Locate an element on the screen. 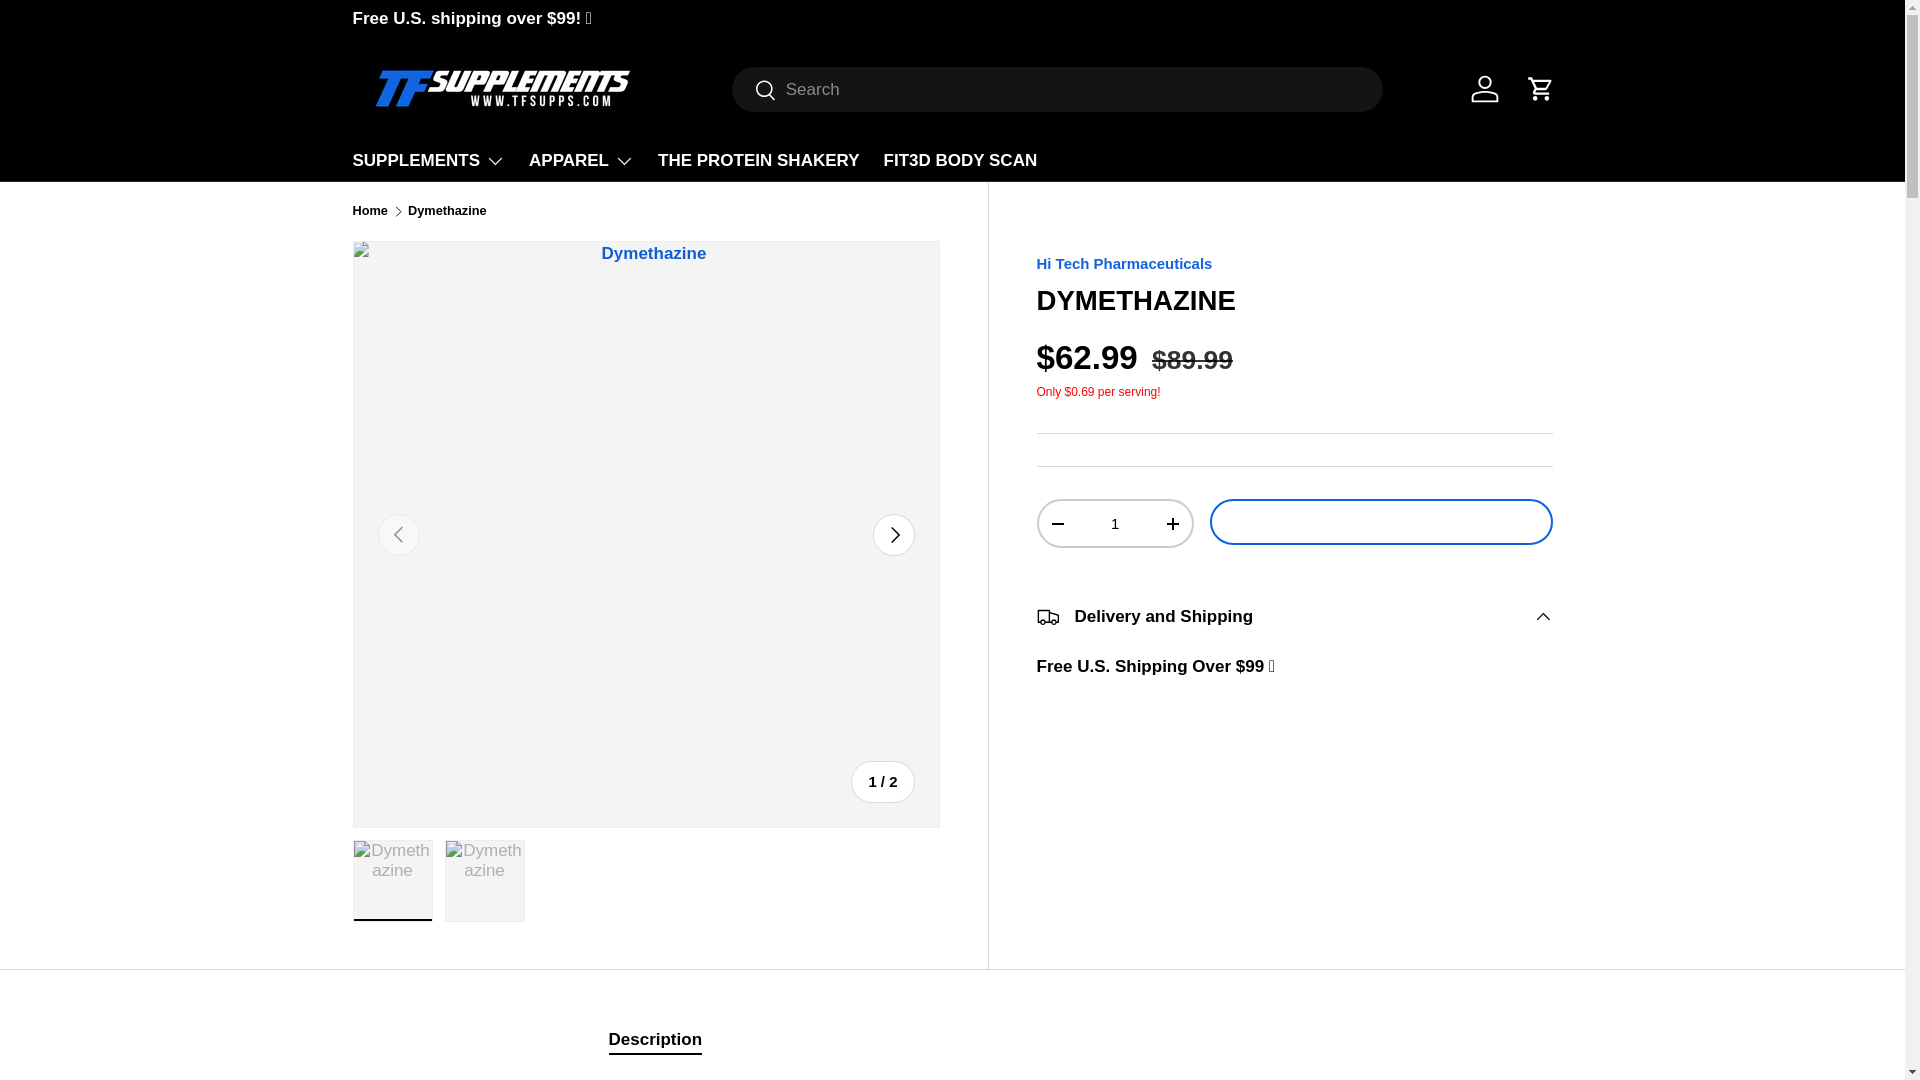  PREVIOUS is located at coordinates (399, 535).